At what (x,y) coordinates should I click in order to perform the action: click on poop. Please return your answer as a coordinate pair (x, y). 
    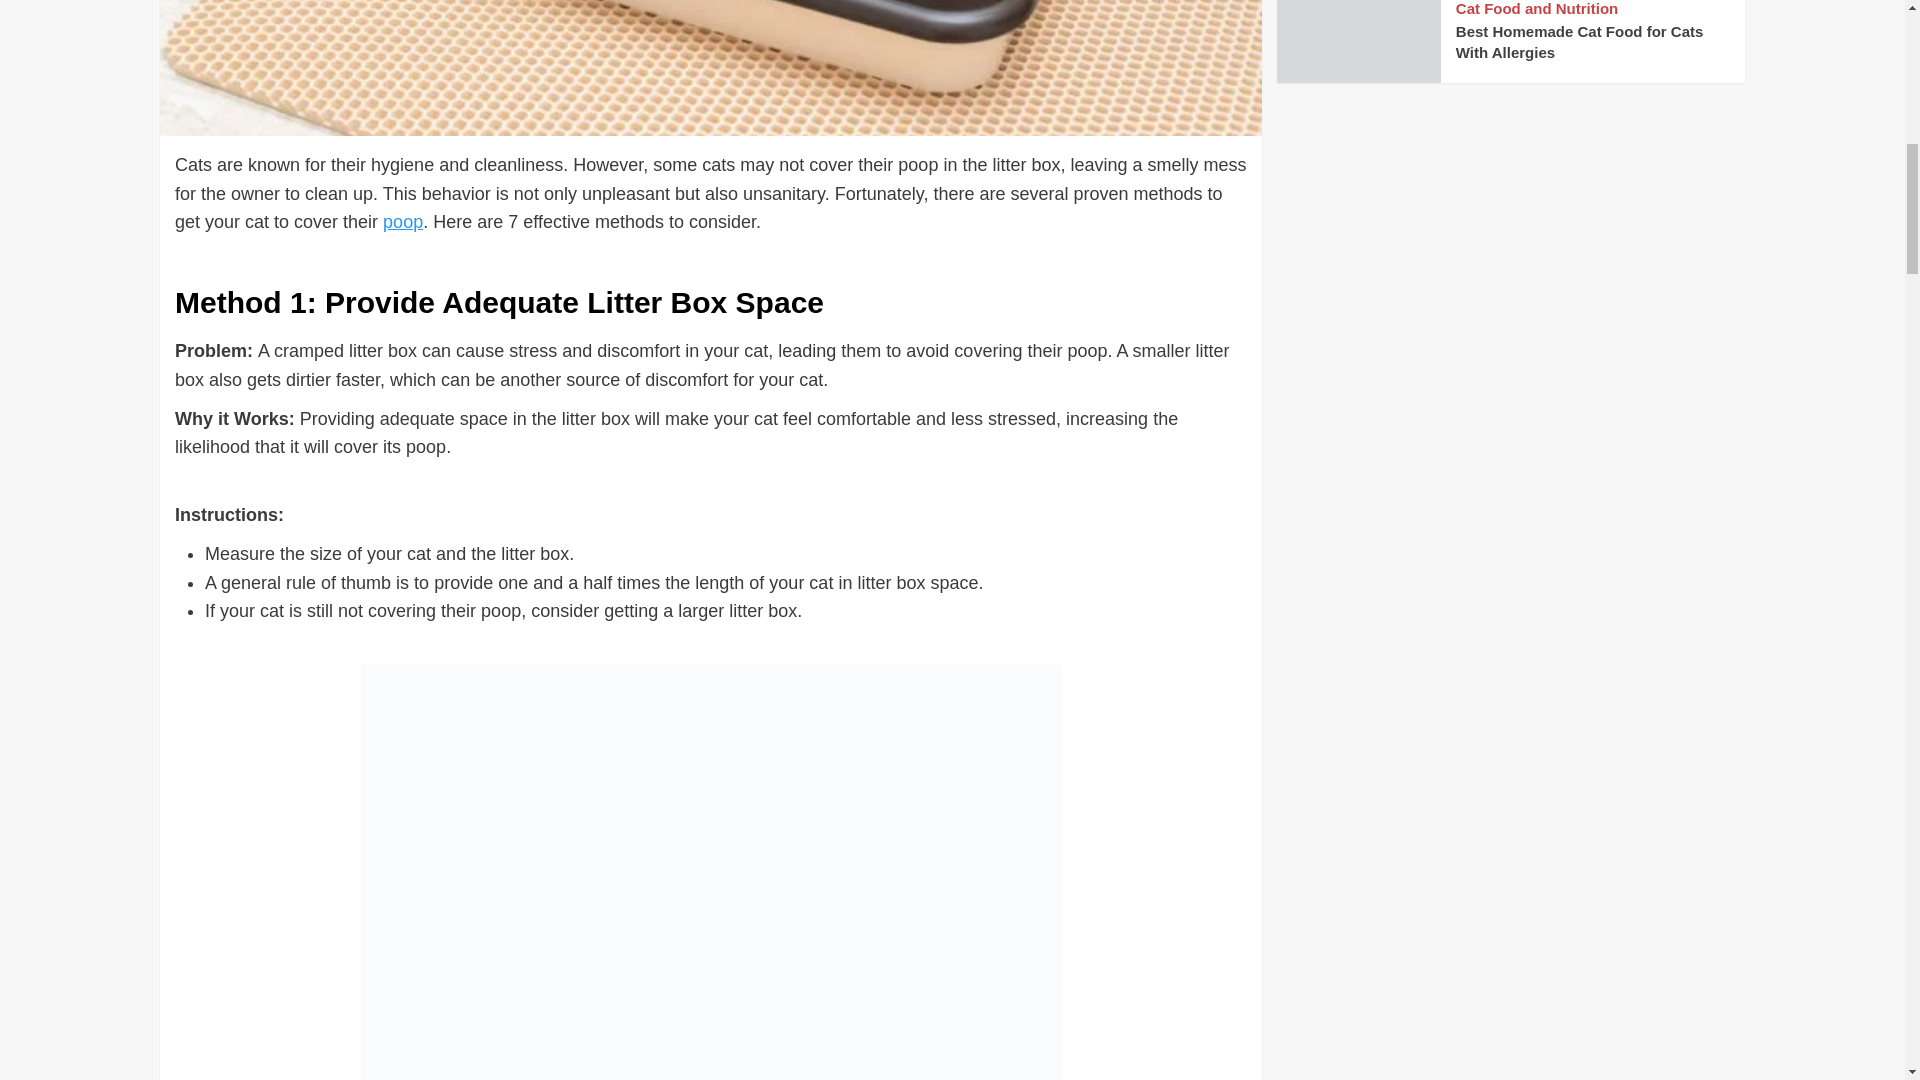
    Looking at the image, I should click on (402, 222).